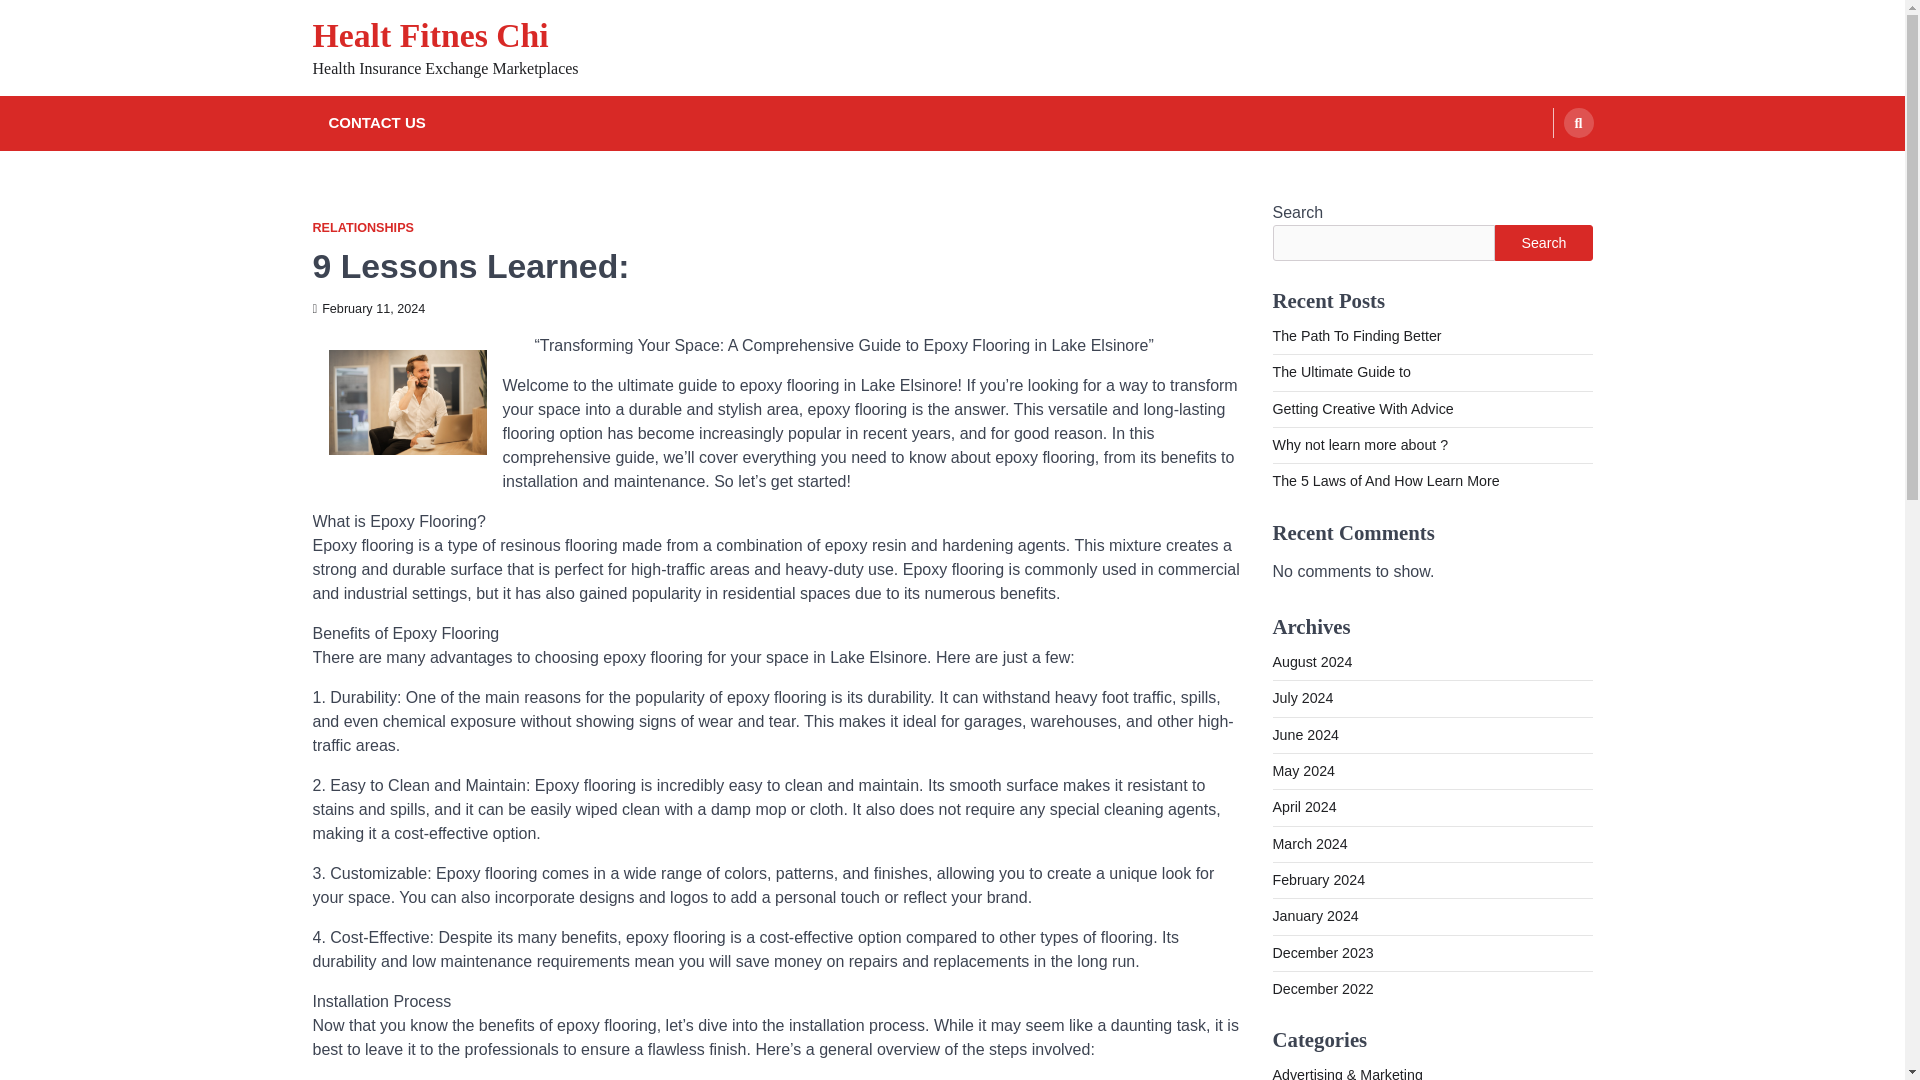 This screenshot has height=1080, width=1920. What do you see at coordinates (1385, 481) in the screenshot?
I see `The 5 Laws of And How Learn More` at bounding box center [1385, 481].